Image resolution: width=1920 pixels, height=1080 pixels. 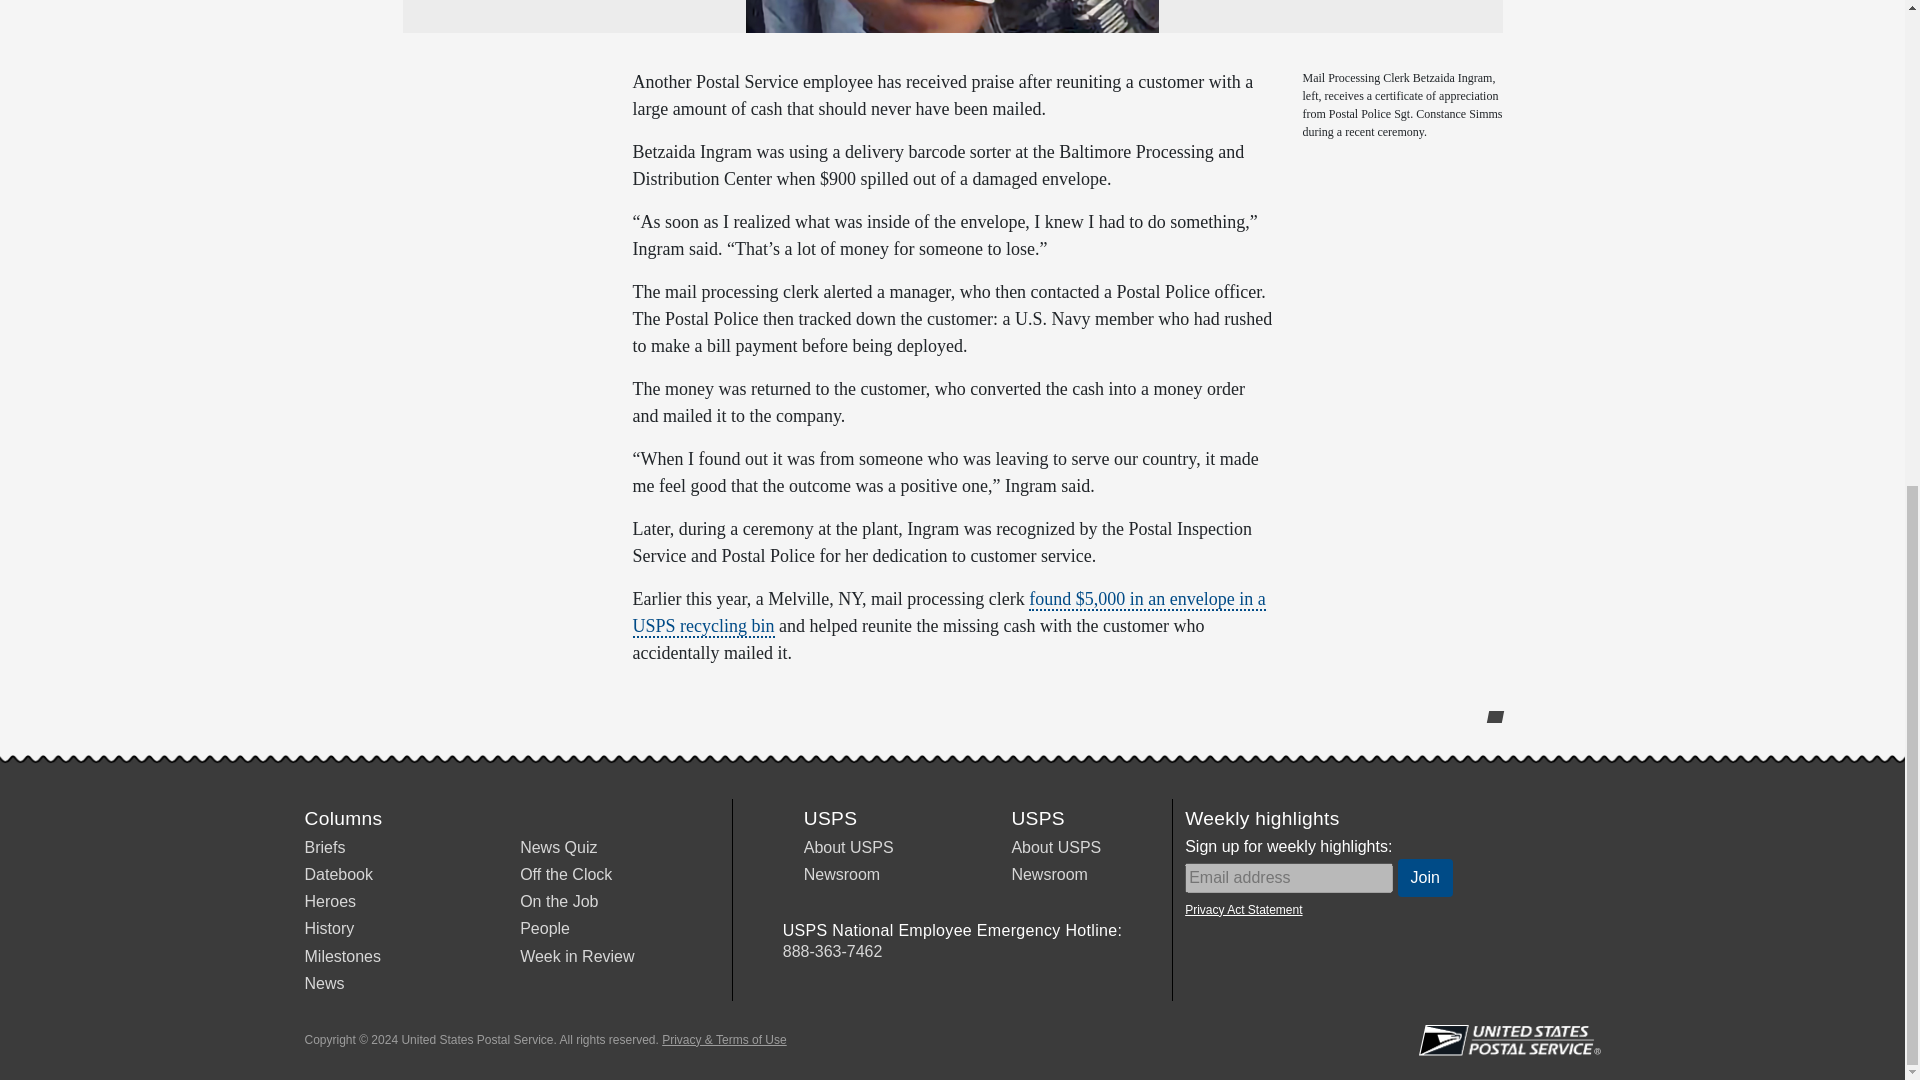 I want to click on History, so click(x=328, y=928).